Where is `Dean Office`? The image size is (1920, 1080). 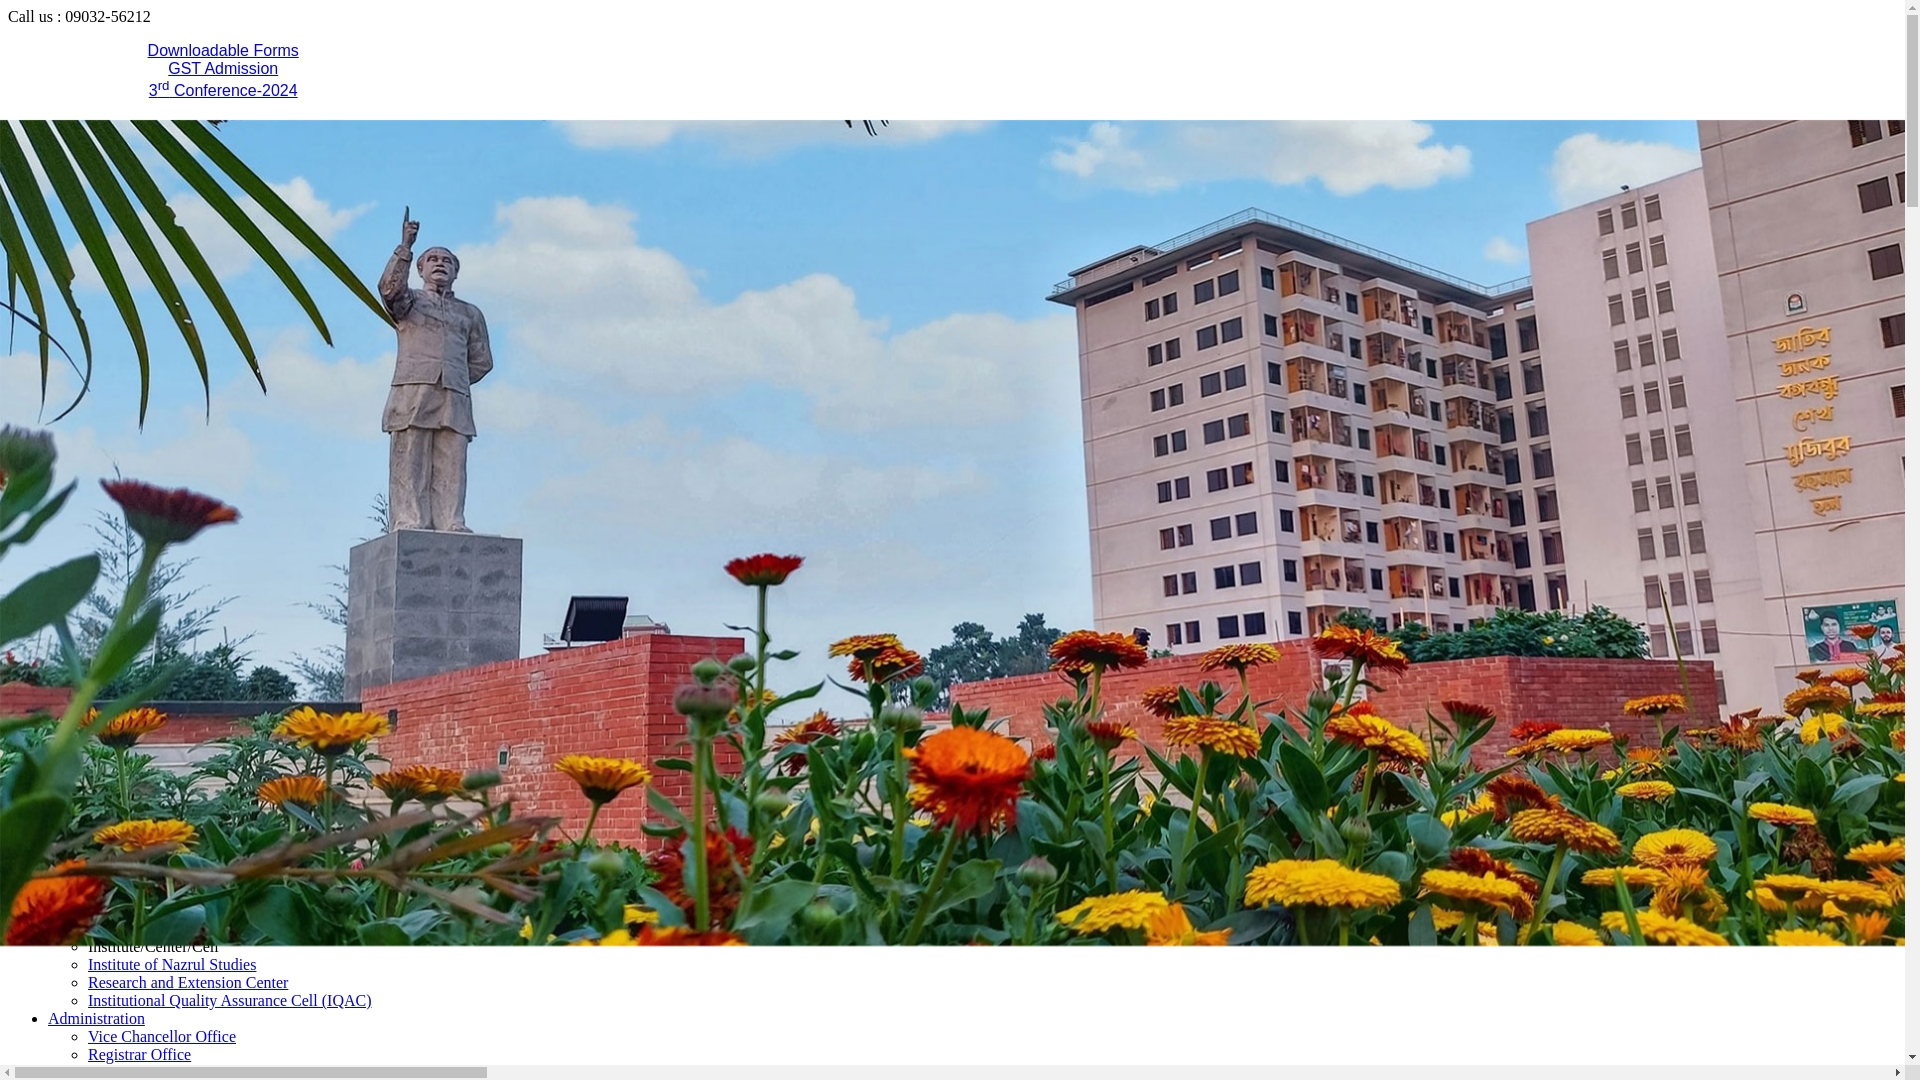
Dean Office is located at coordinates (127, 784).